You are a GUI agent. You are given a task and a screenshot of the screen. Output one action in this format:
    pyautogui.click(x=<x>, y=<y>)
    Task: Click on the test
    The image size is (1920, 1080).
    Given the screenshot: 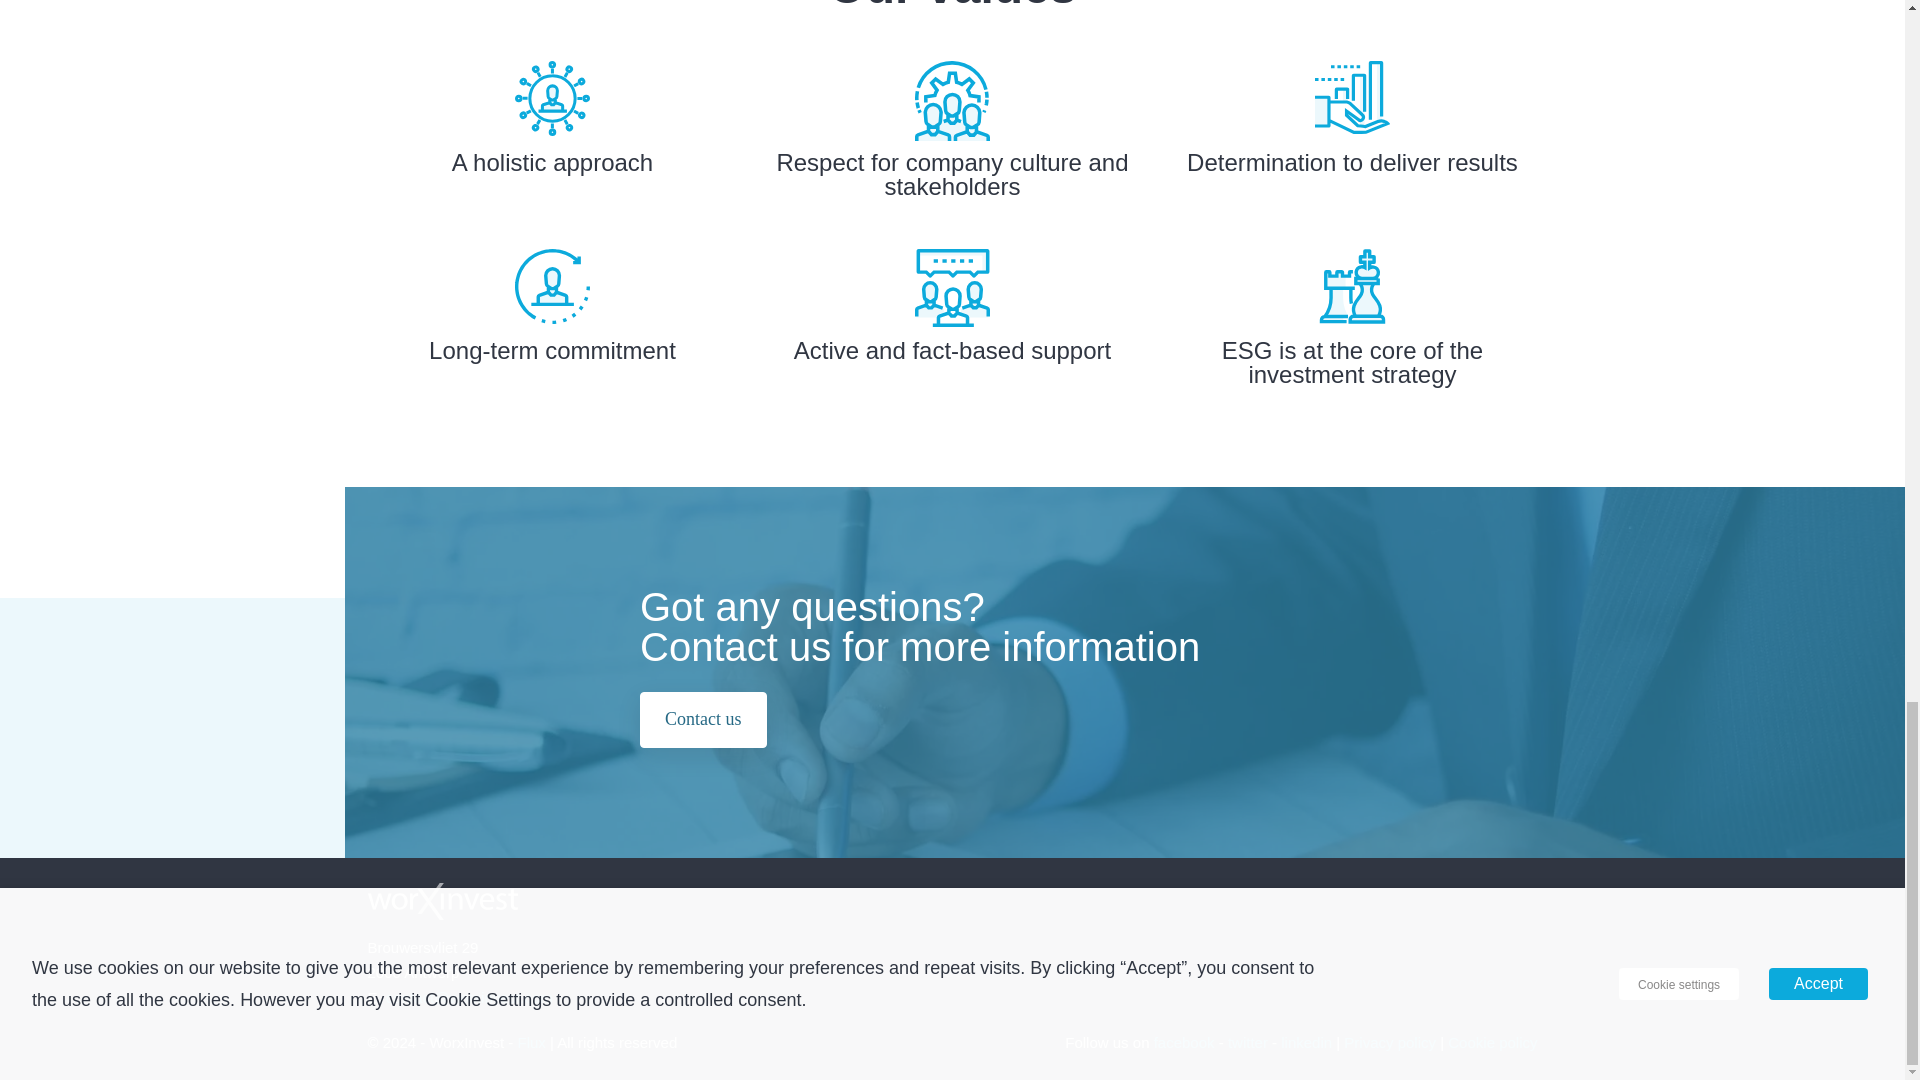 What is the action you would take?
    pyautogui.click(x=1352, y=96)
    